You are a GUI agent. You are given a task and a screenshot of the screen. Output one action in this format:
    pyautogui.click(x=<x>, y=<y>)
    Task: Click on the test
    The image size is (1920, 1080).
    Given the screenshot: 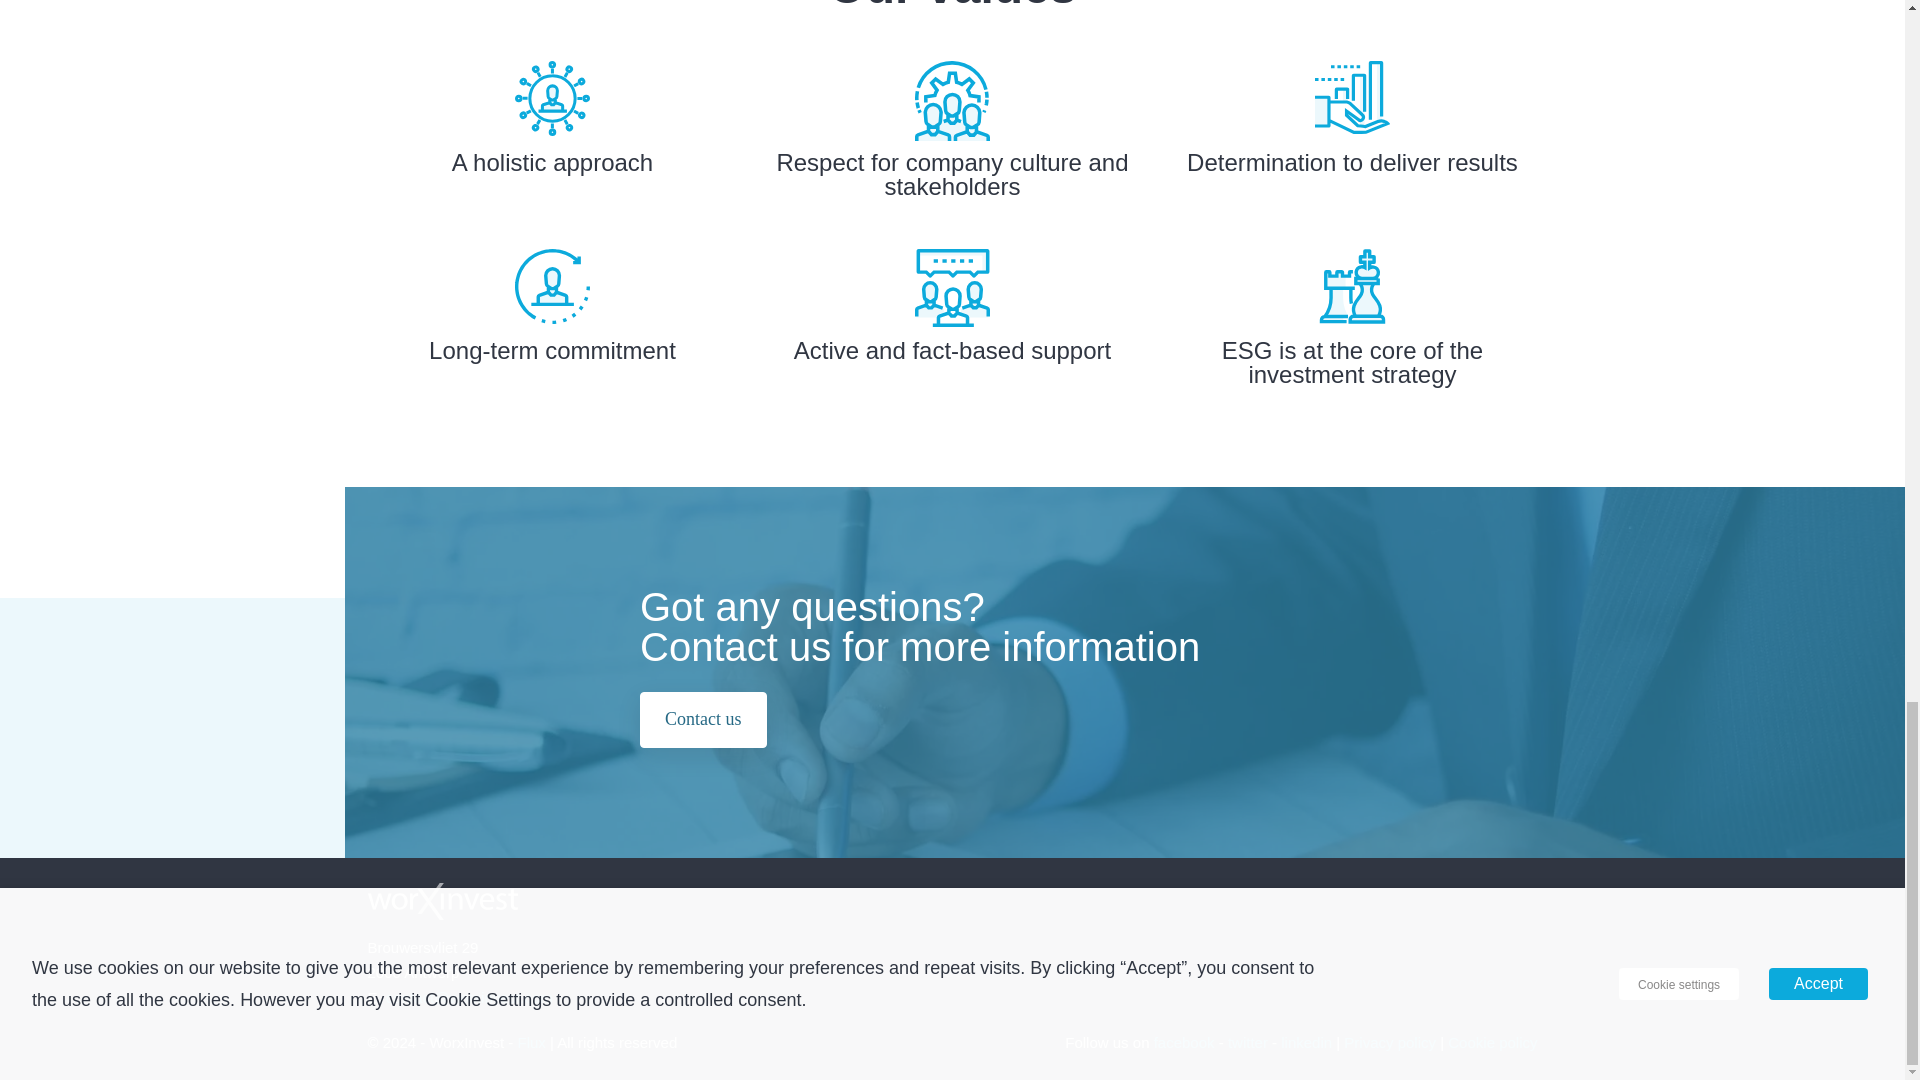 What is the action you would take?
    pyautogui.click(x=1352, y=96)
    